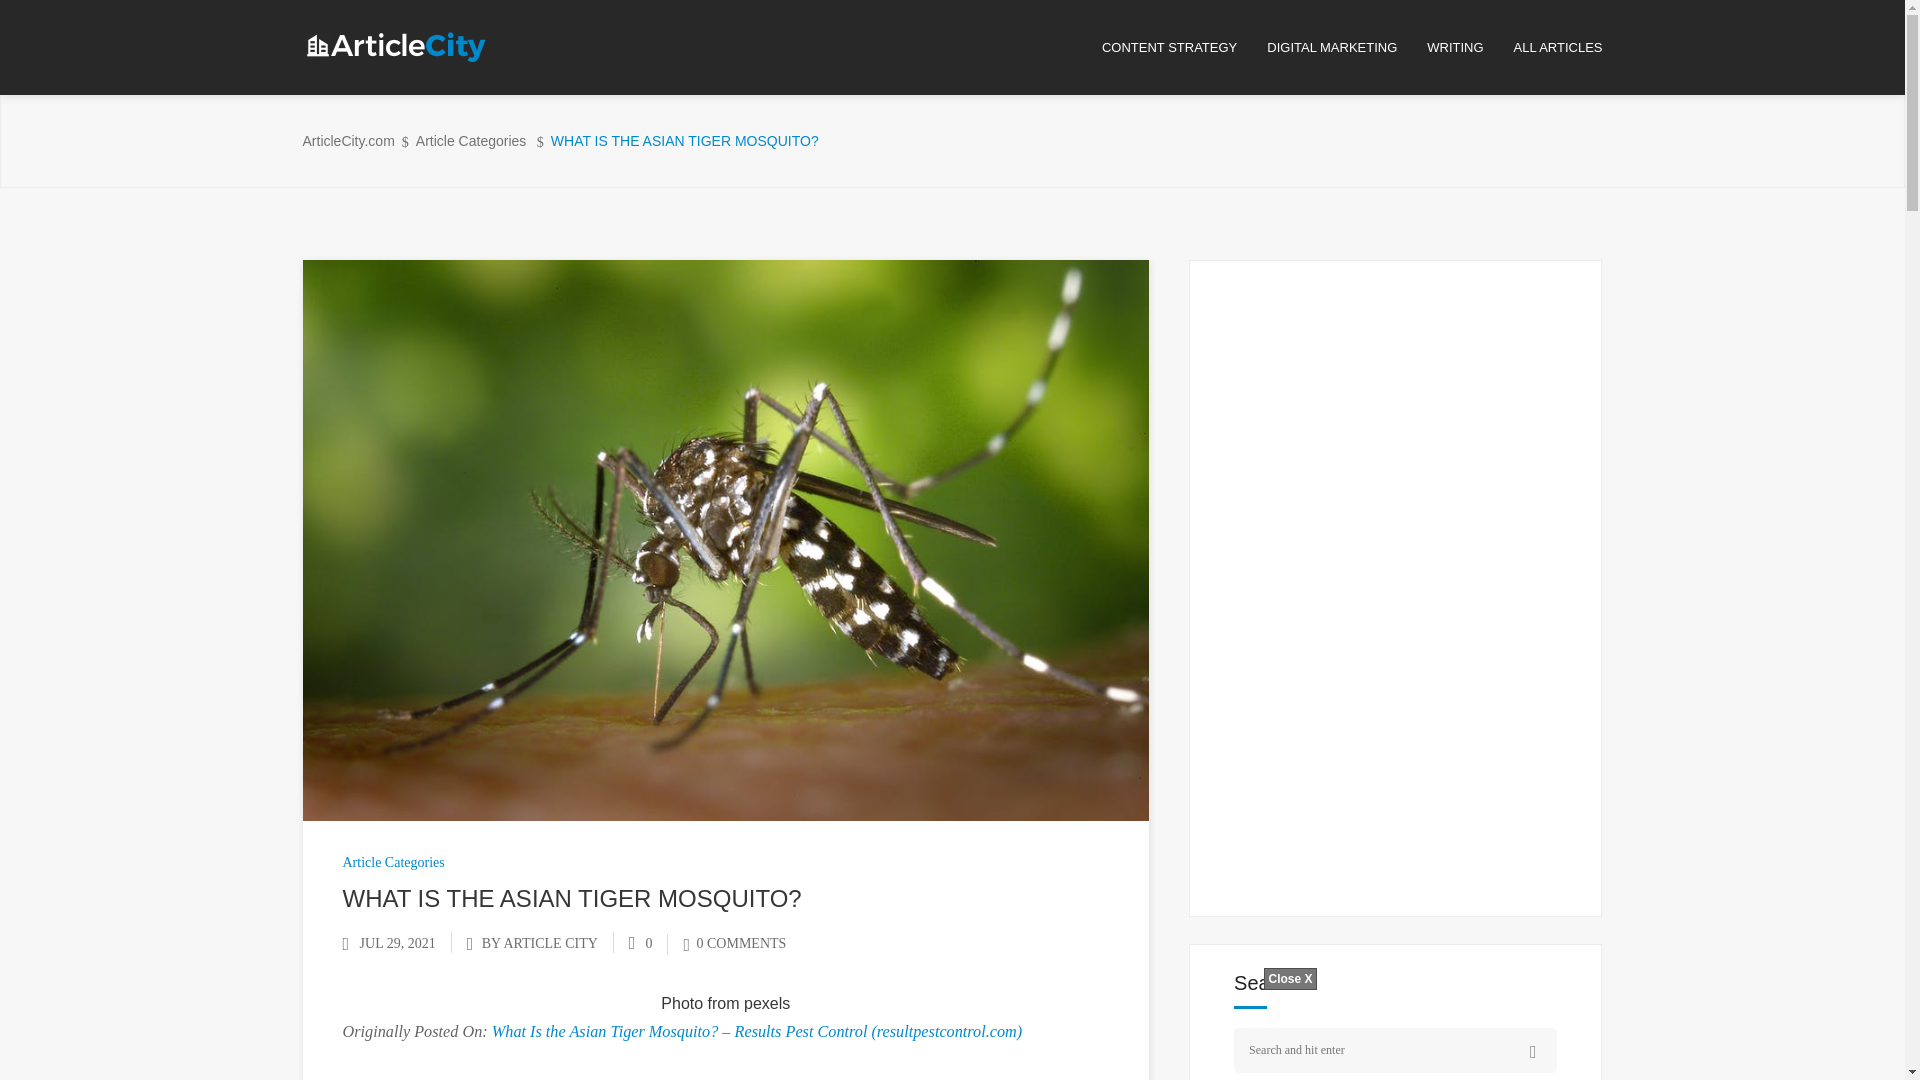 The width and height of the screenshot is (1920, 1080). What do you see at coordinates (1558, 48) in the screenshot?
I see `ALL ARTICLES` at bounding box center [1558, 48].